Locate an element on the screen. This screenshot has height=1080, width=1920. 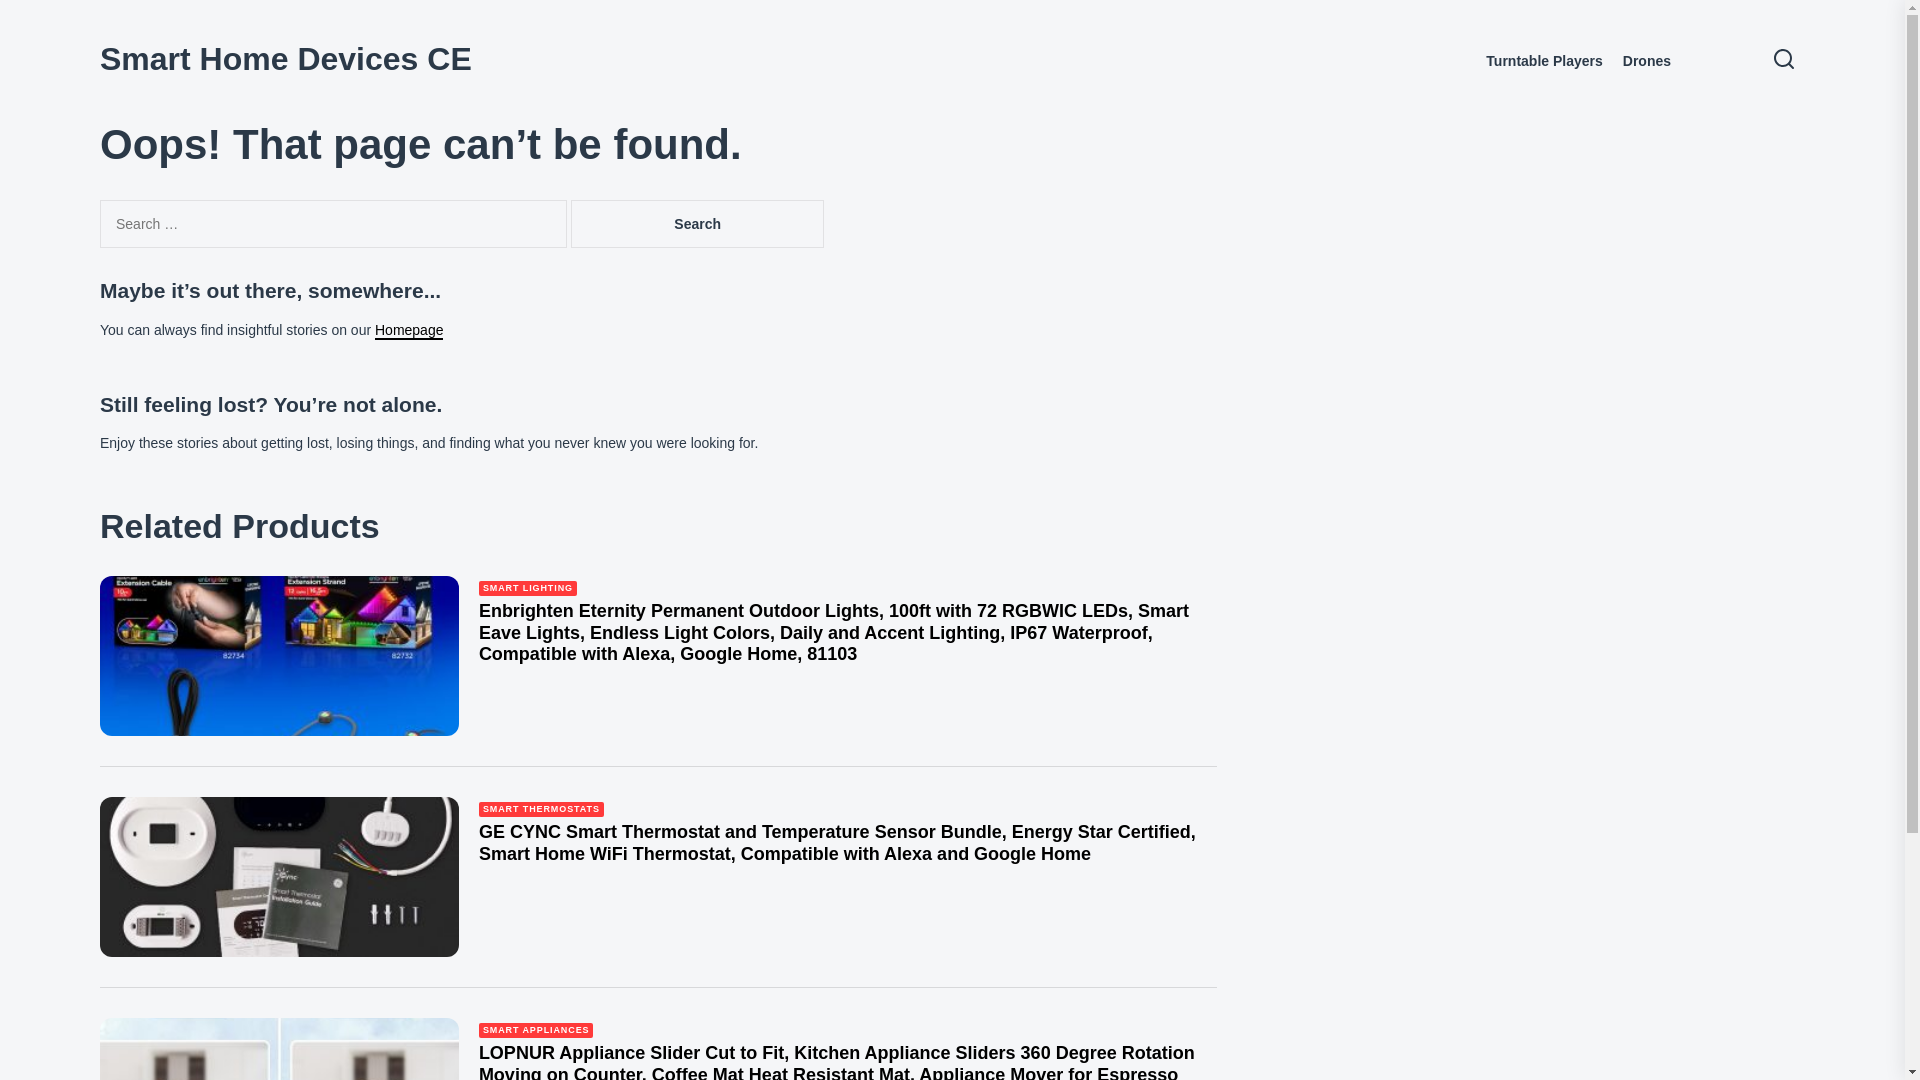
SMART APPLIANCES is located at coordinates (536, 1030).